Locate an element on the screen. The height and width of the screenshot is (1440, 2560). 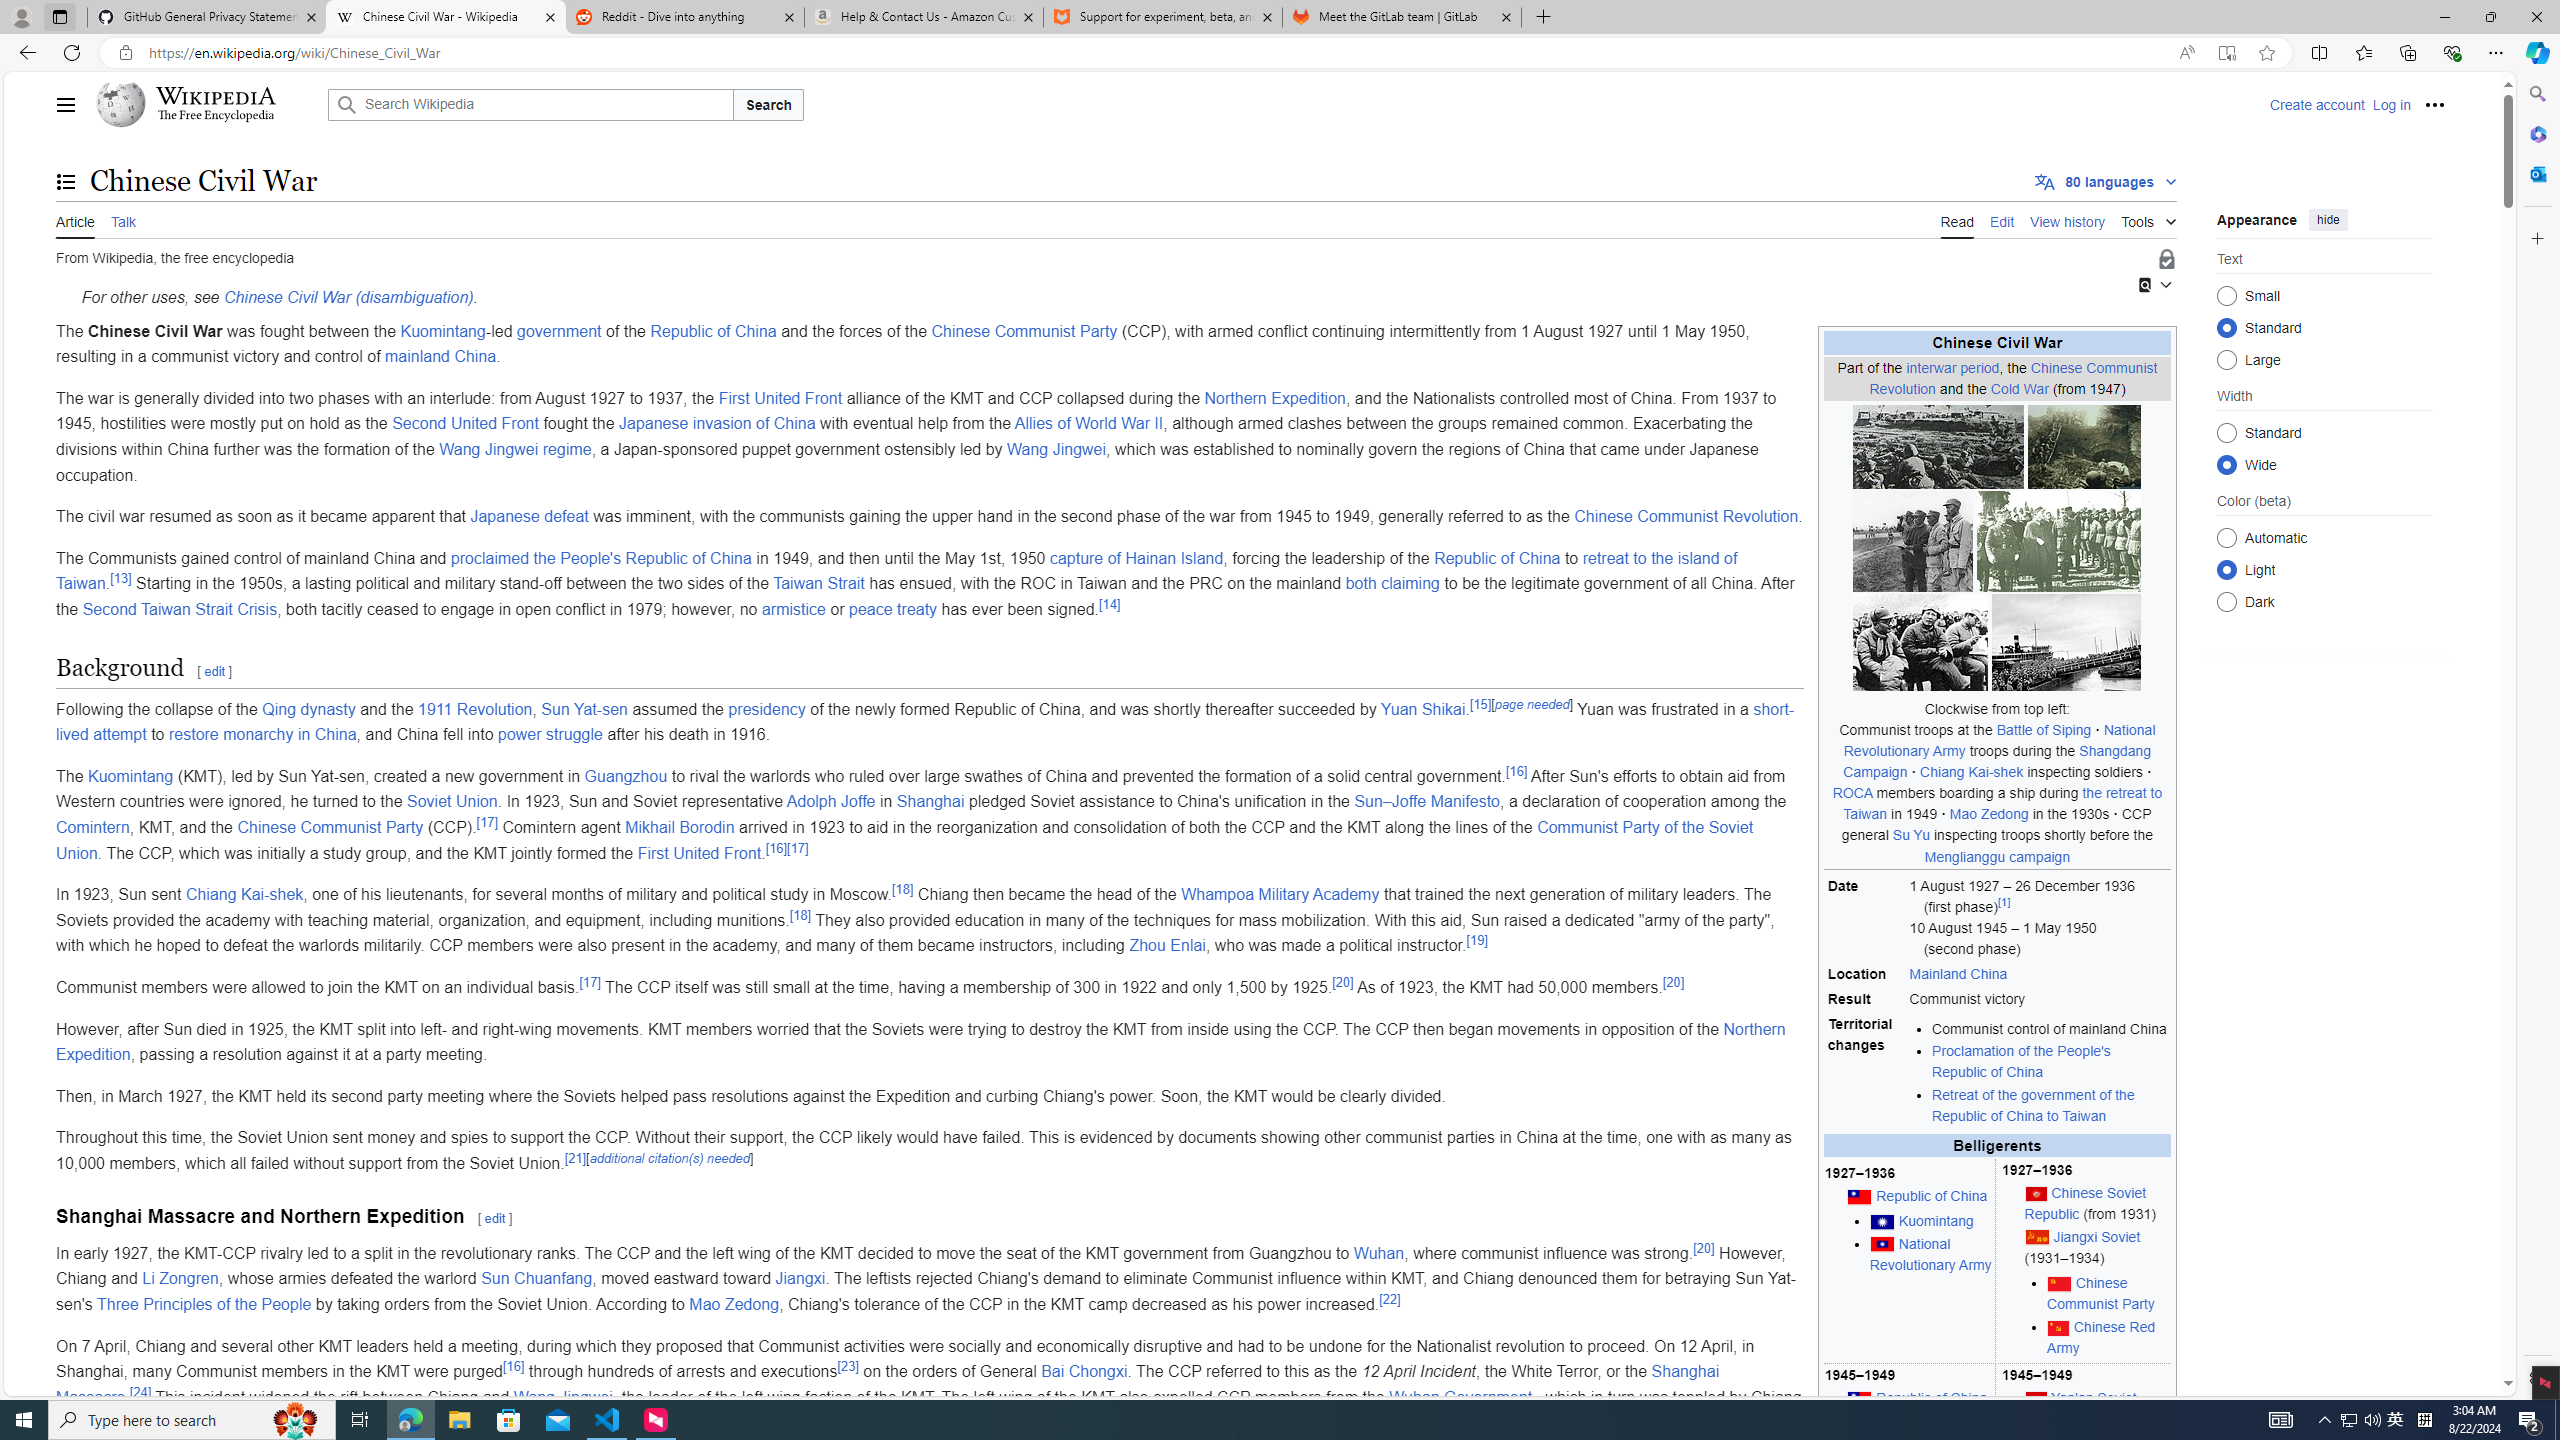
Kuomintang is located at coordinates (130, 776).